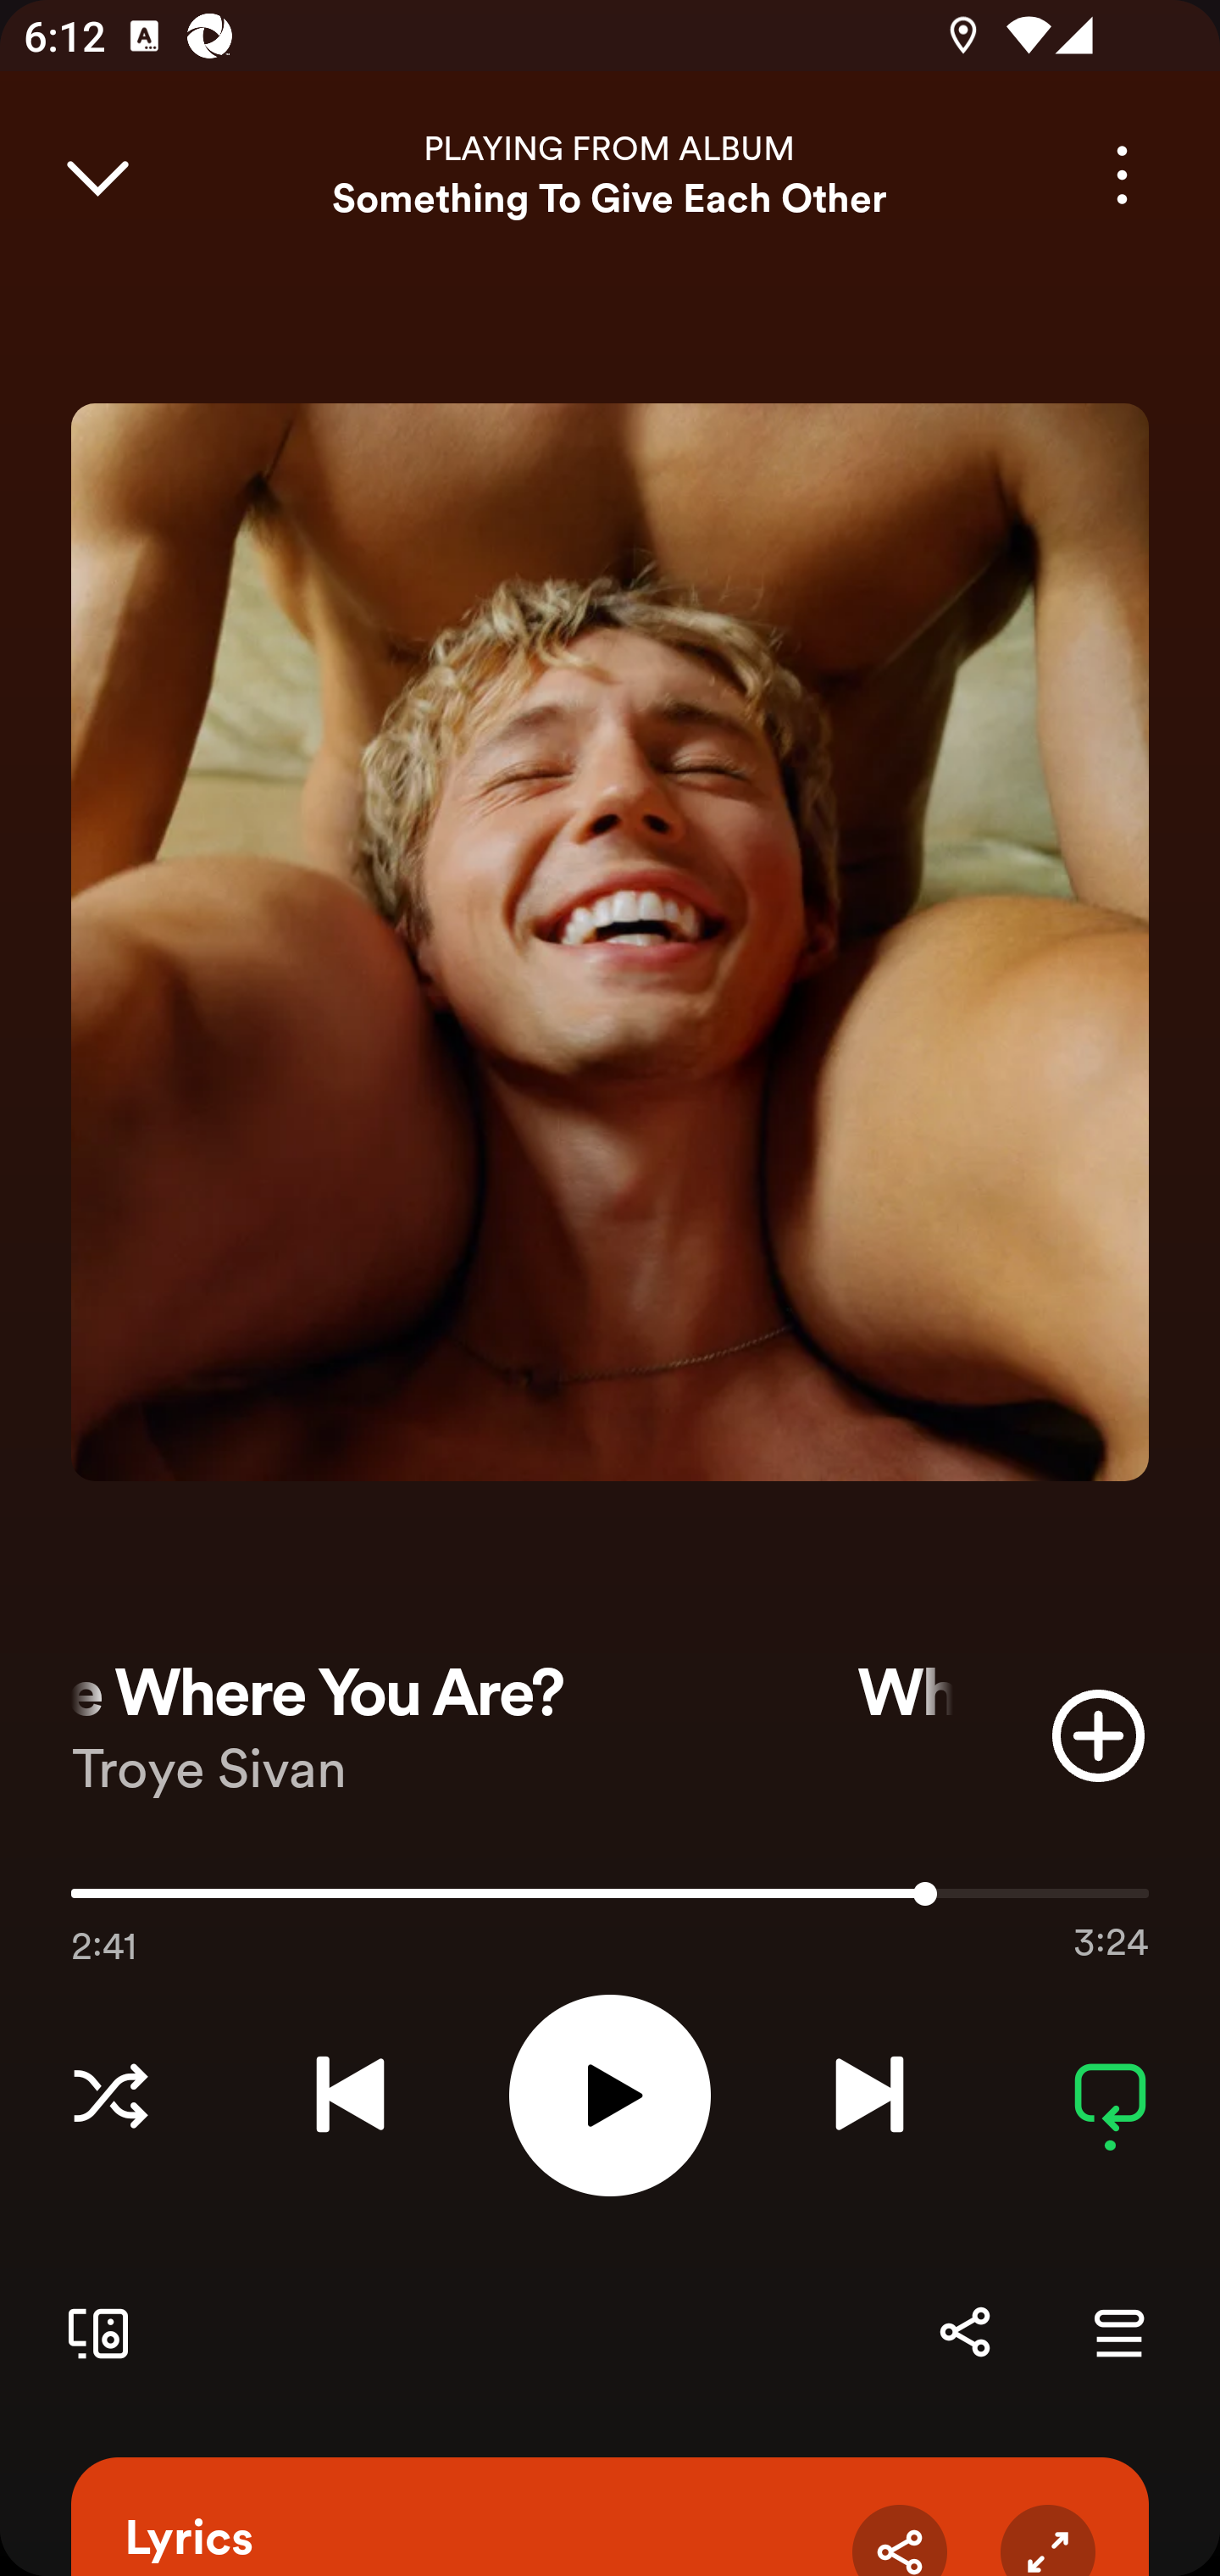  I want to click on Lyrics Share Expand, so click(610, 2517).